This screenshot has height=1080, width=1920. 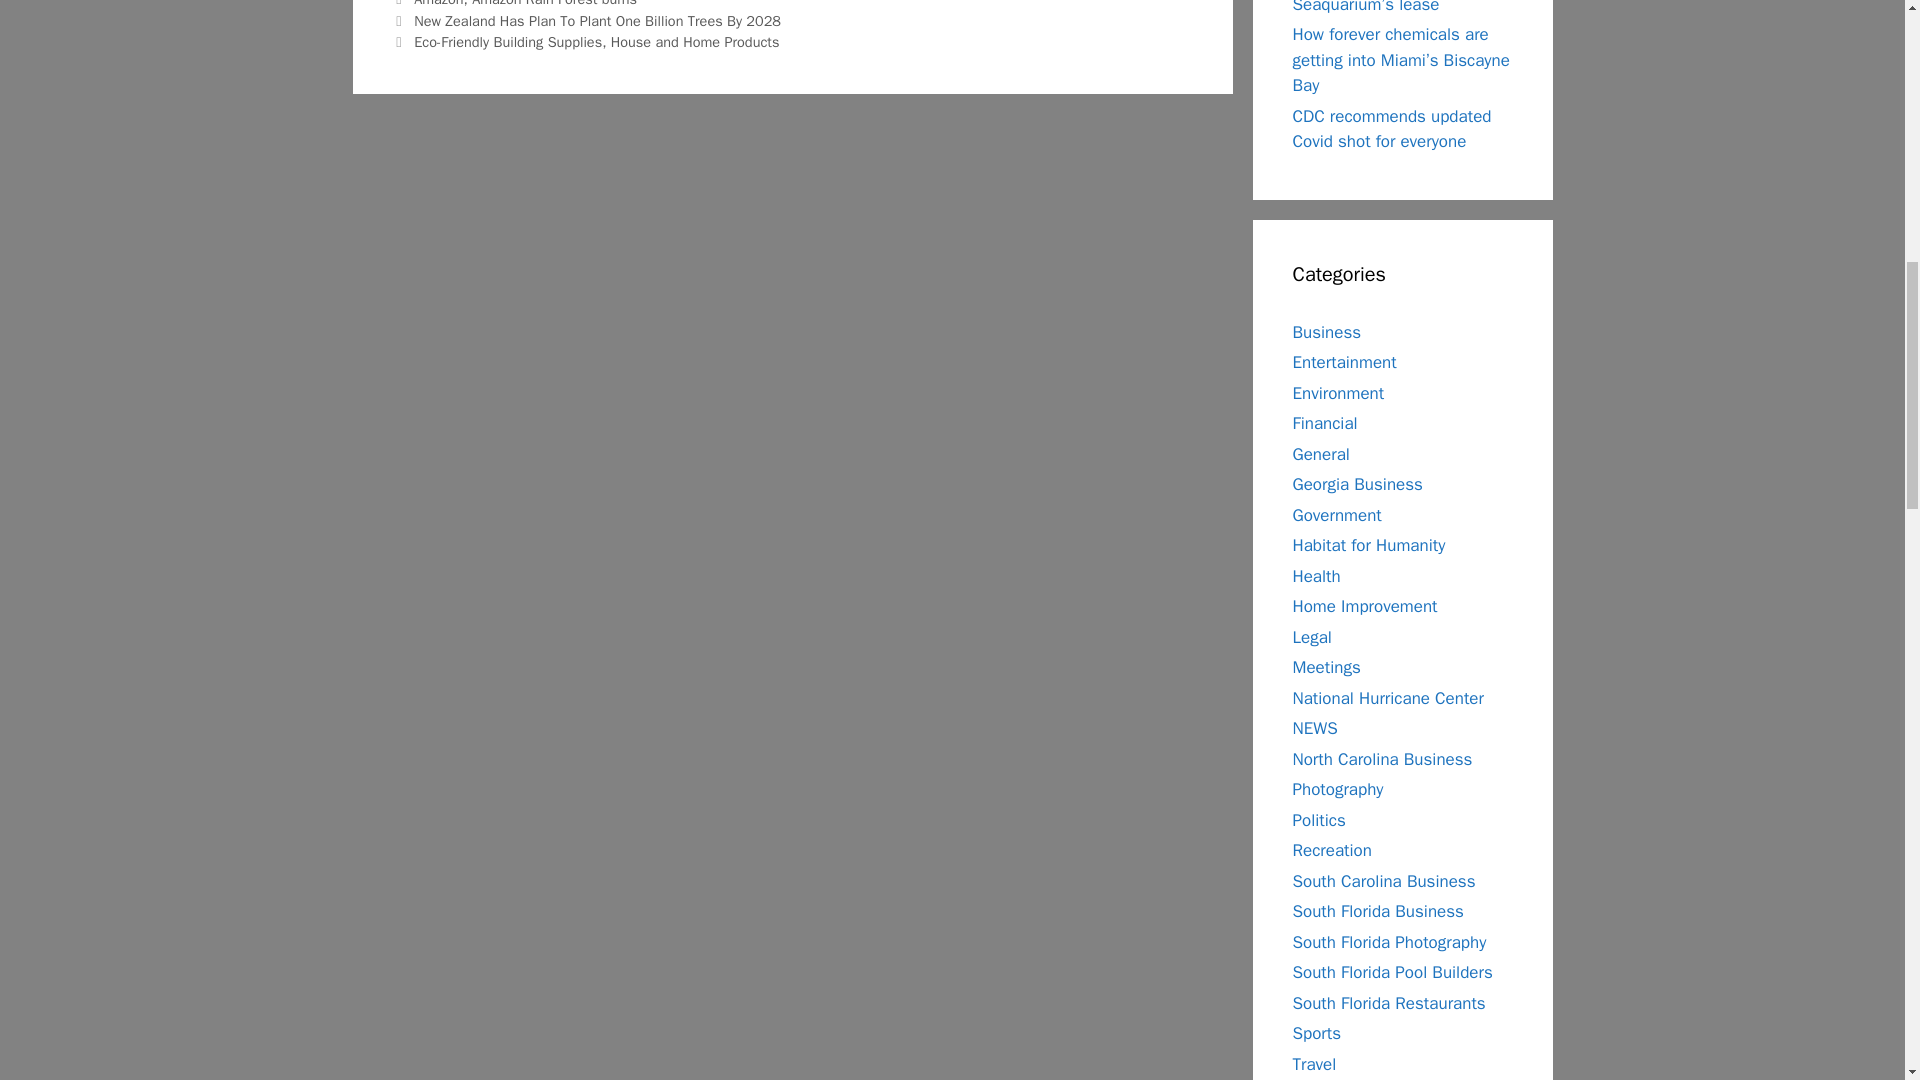 I want to click on Photography, so click(x=1337, y=789).